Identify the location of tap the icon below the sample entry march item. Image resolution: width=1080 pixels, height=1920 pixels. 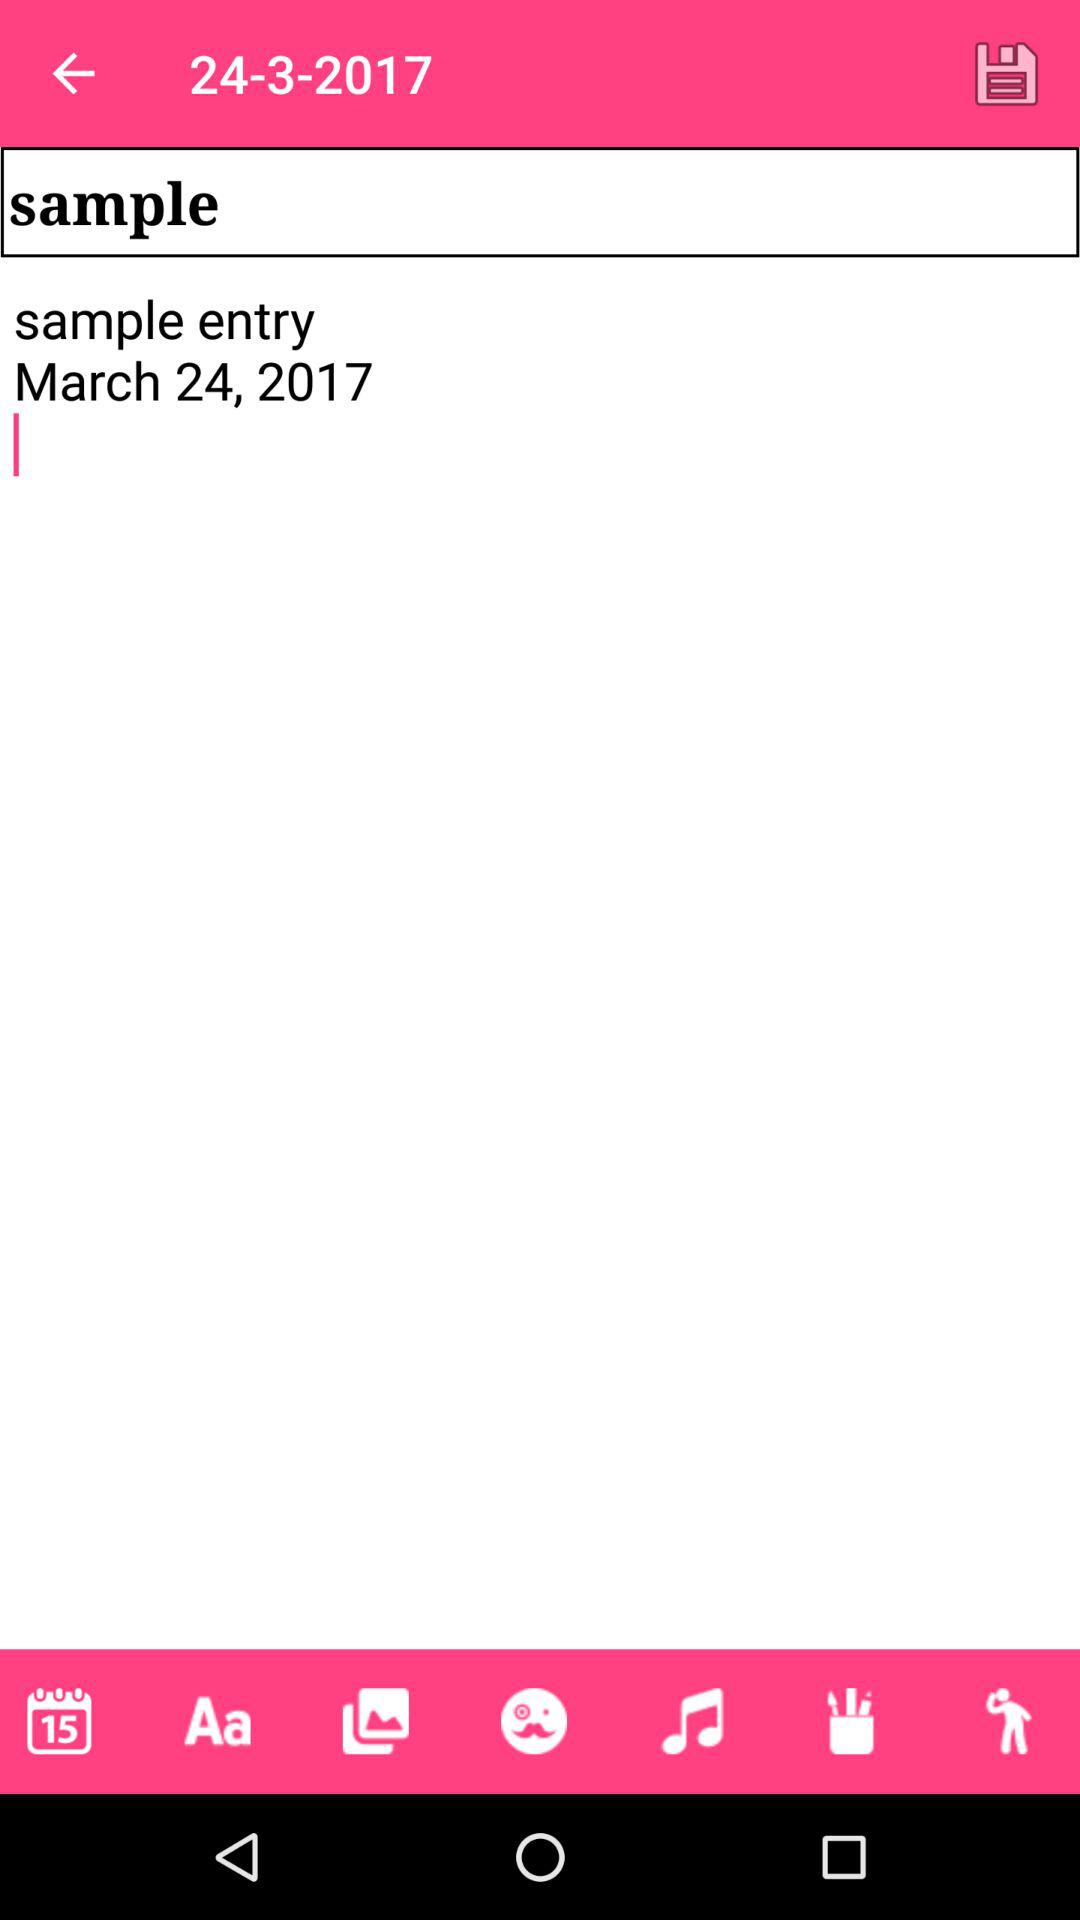
(217, 1721).